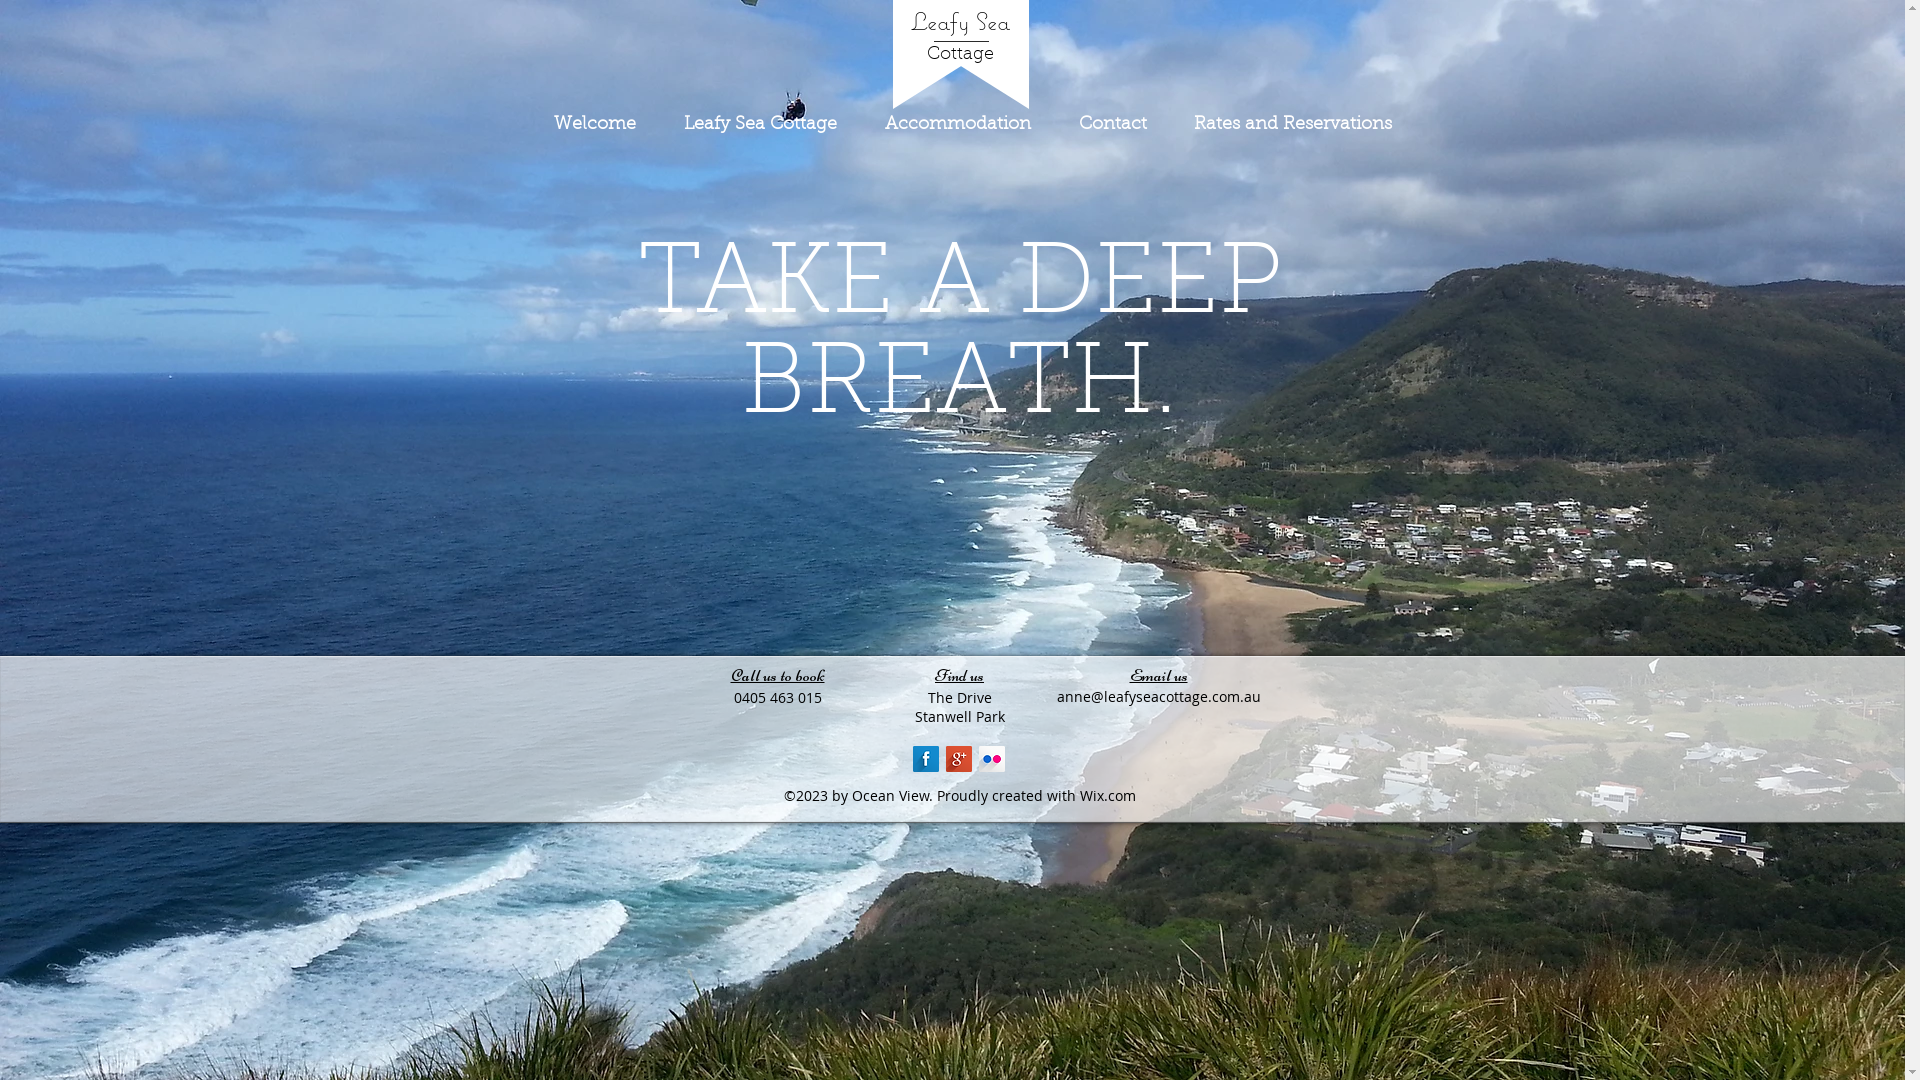  What do you see at coordinates (1292, 126) in the screenshot?
I see `Rates and Reservations` at bounding box center [1292, 126].